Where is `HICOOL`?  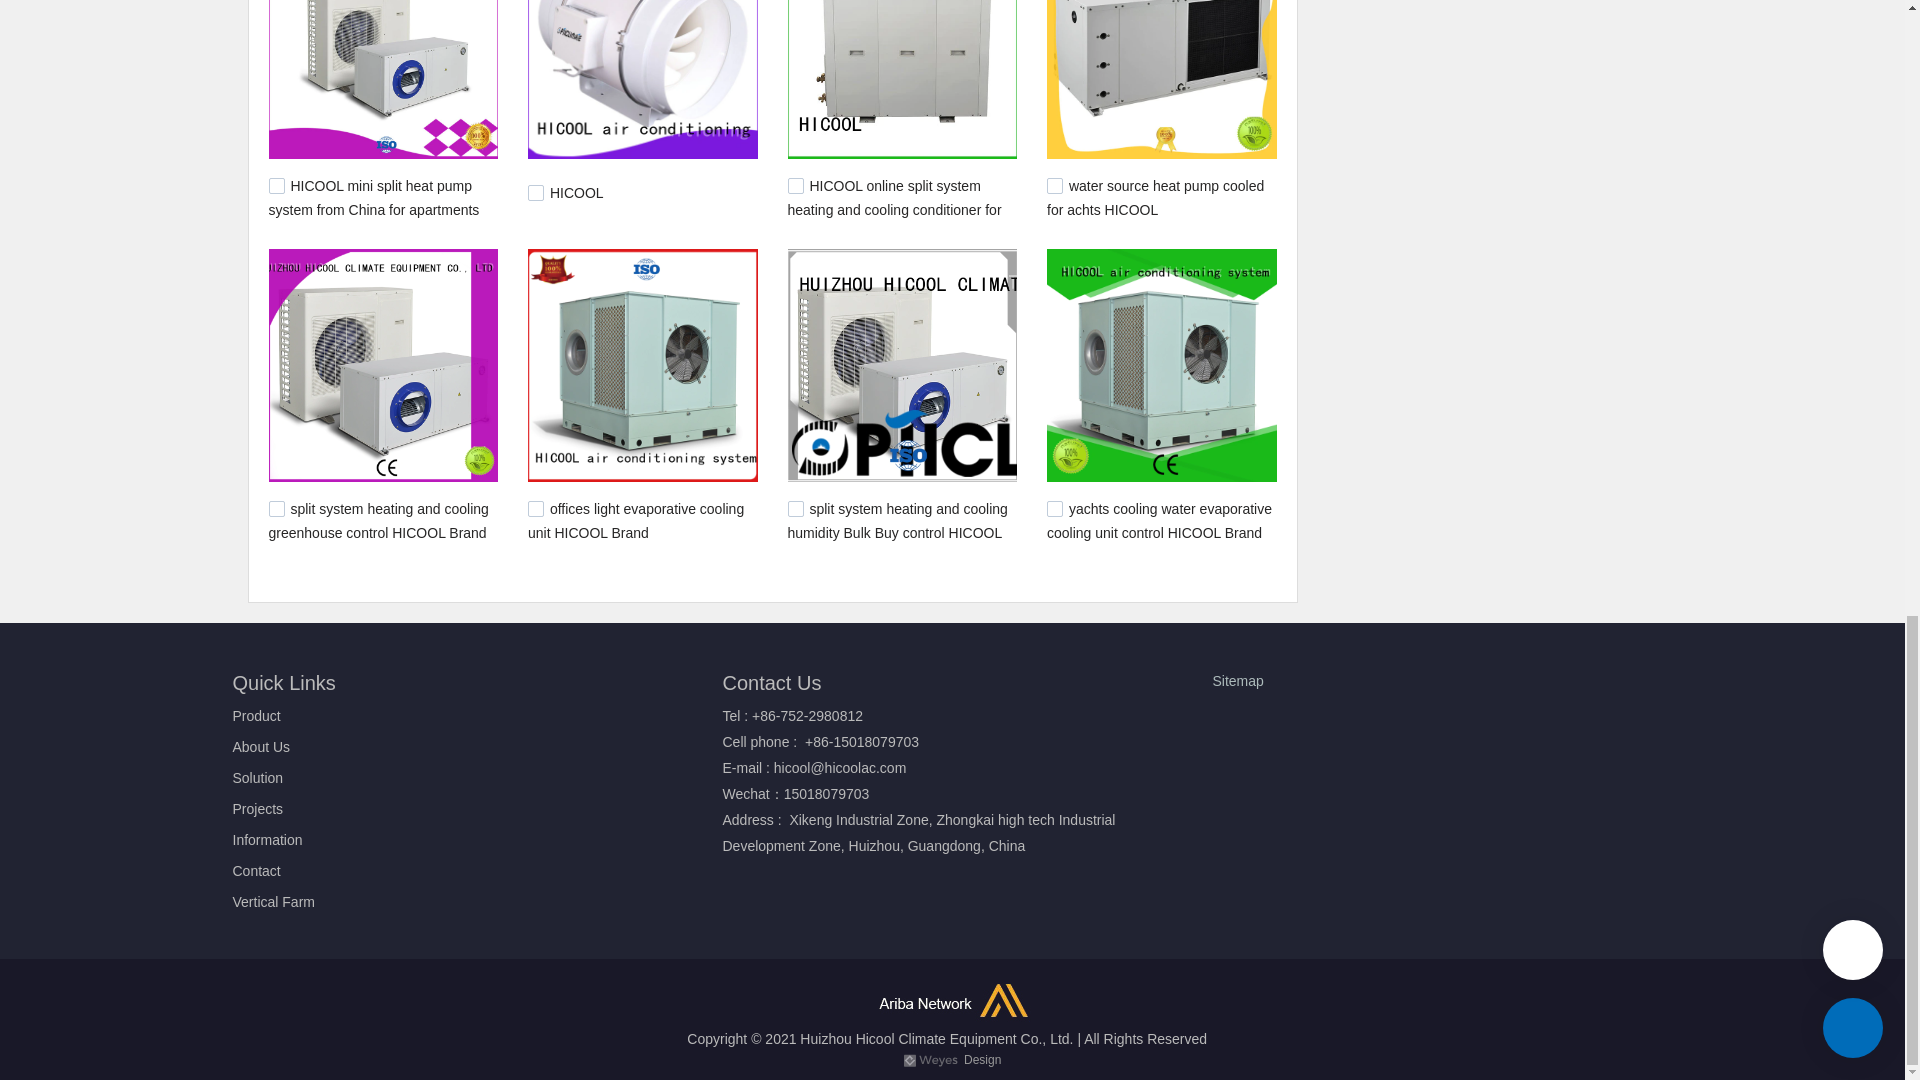 HICOOL is located at coordinates (576, 192).